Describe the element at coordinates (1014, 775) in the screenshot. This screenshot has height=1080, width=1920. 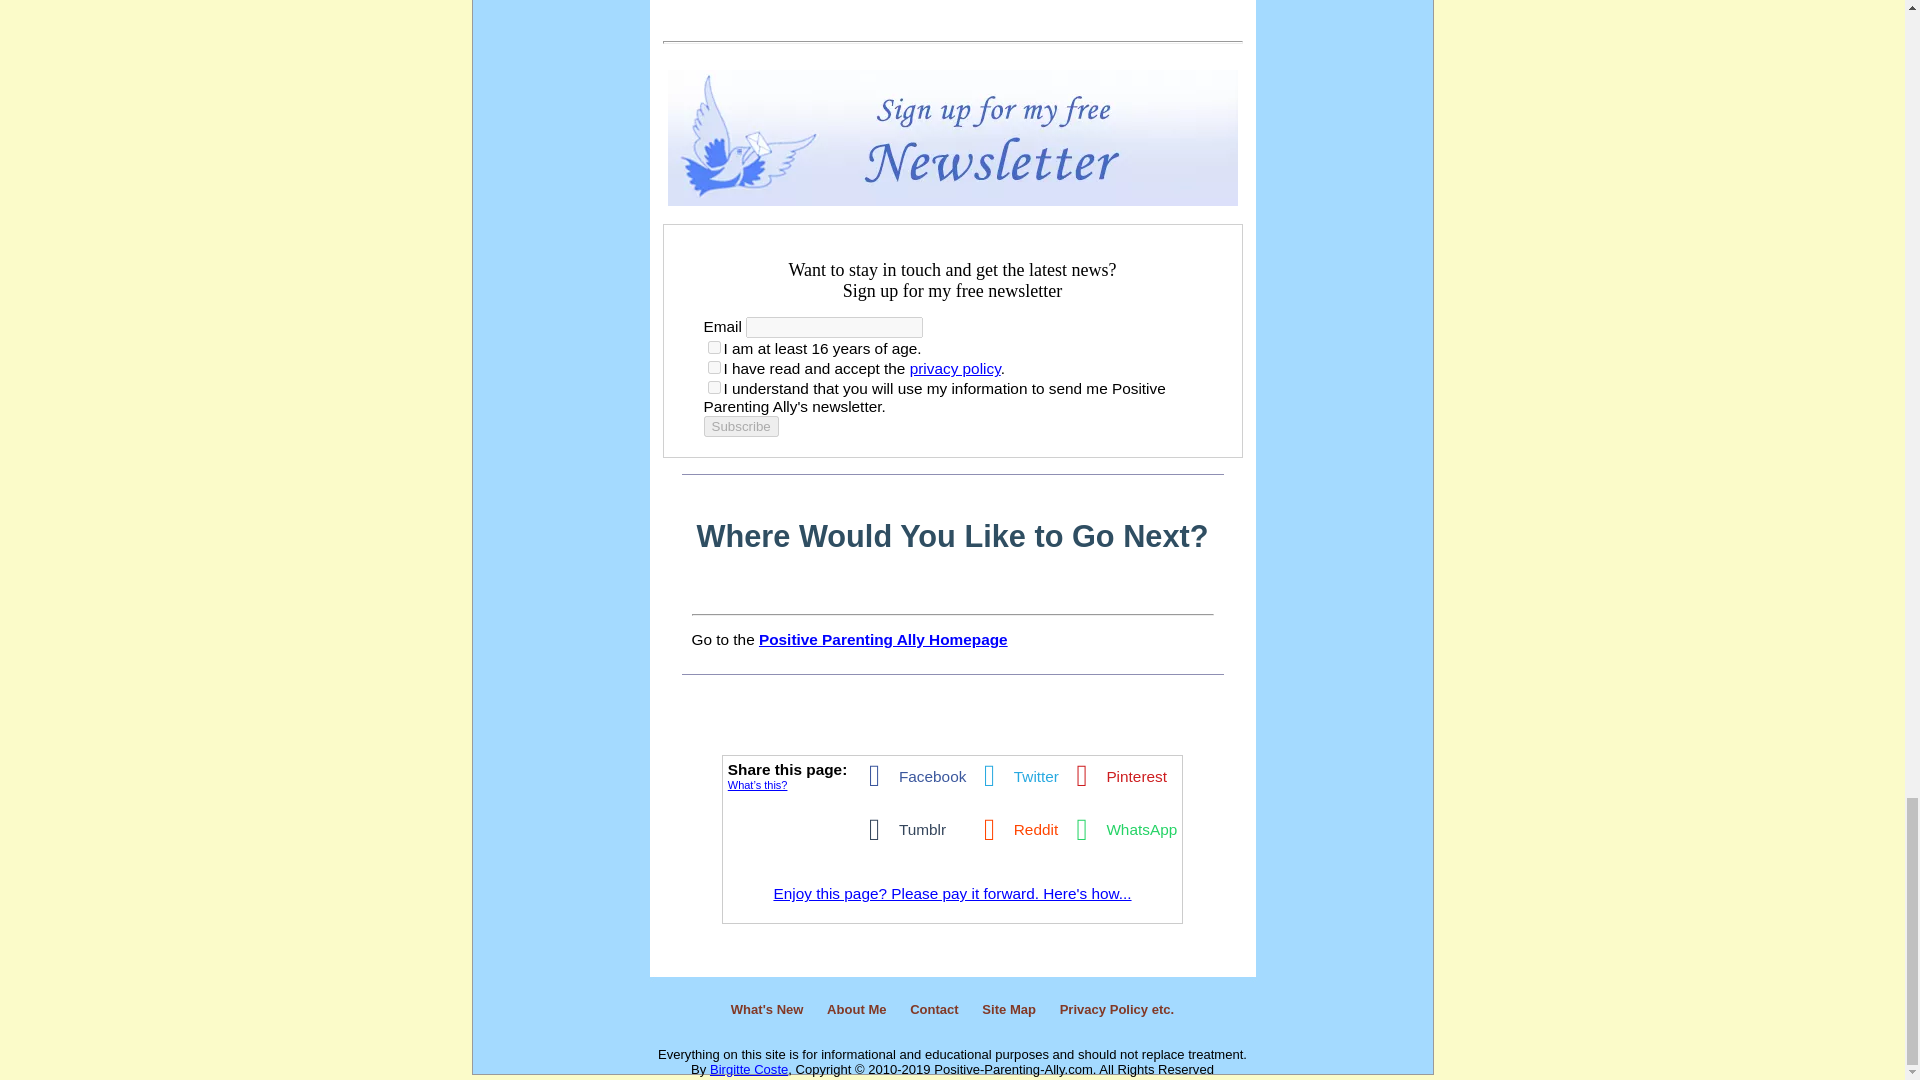
I see `Twitter` at that location.